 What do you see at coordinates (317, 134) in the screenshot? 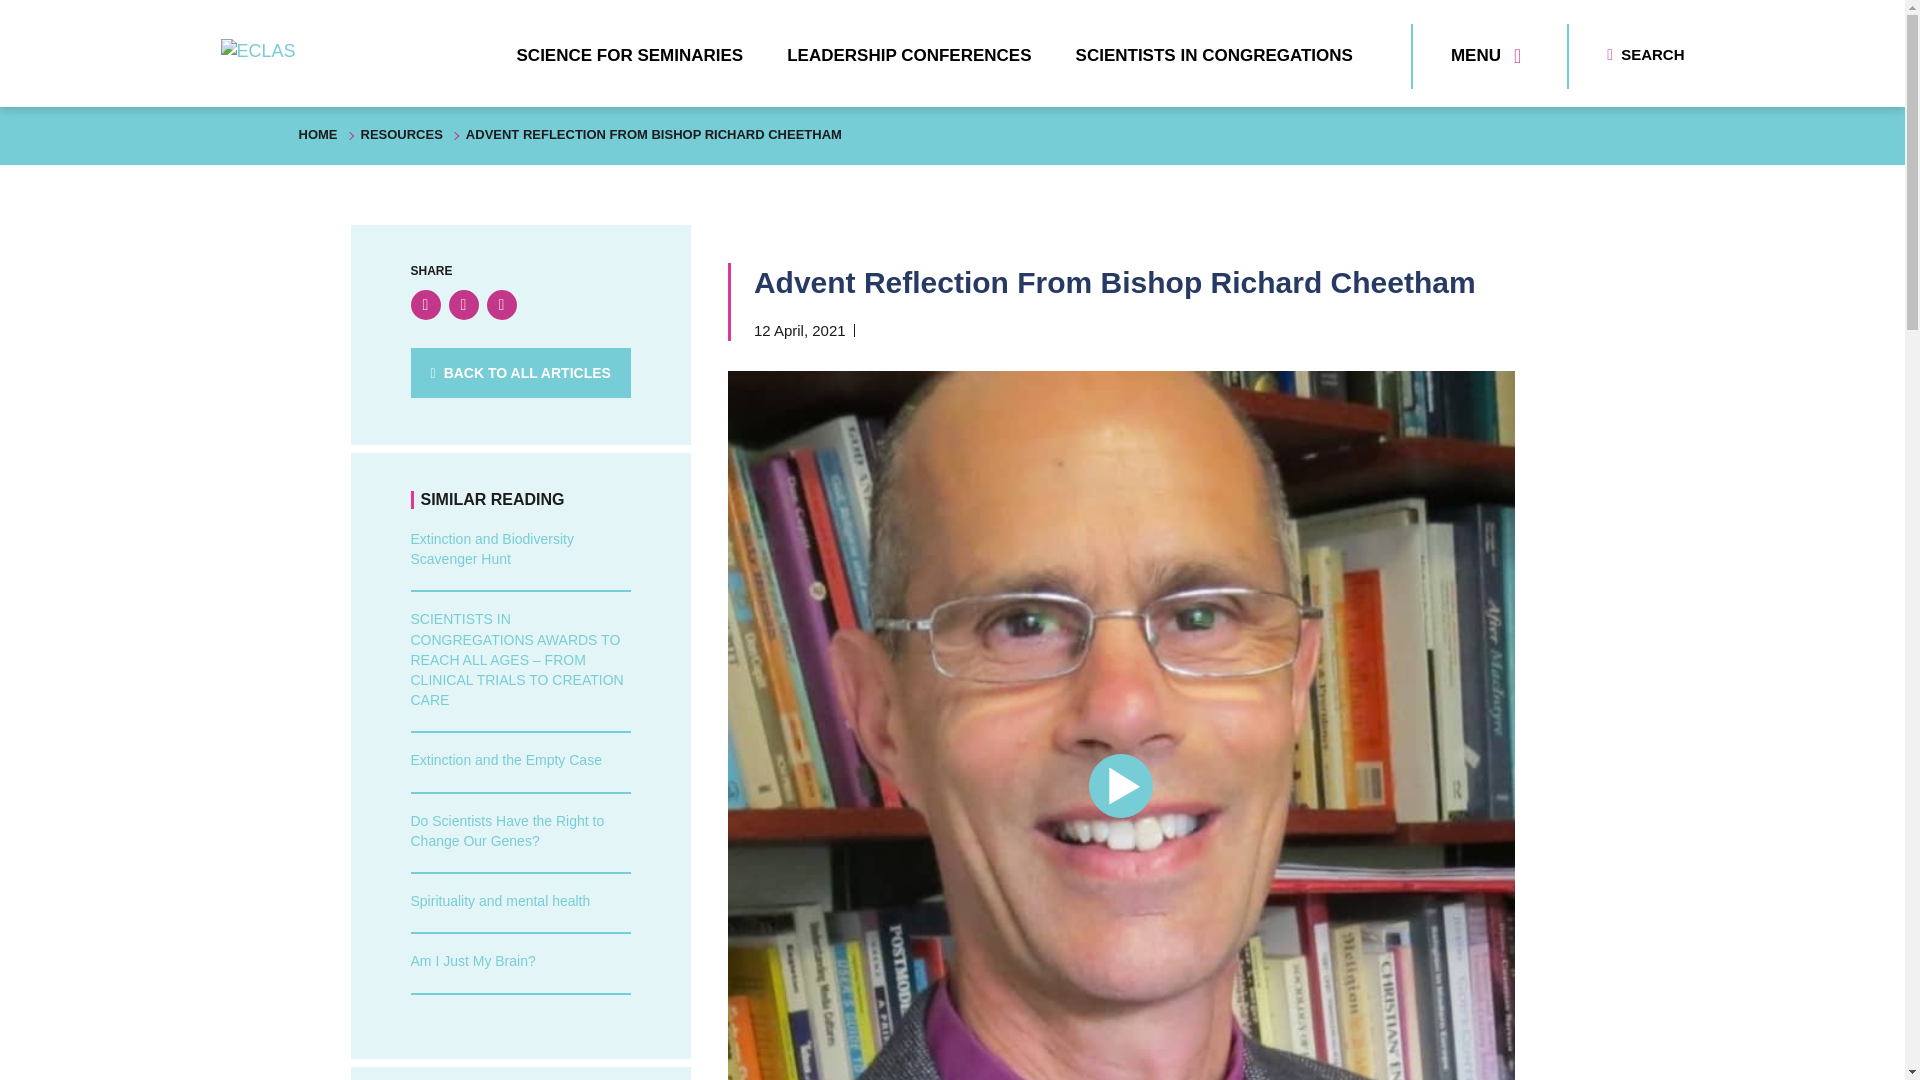
I see `HOME` at bounding box center [317, 134].